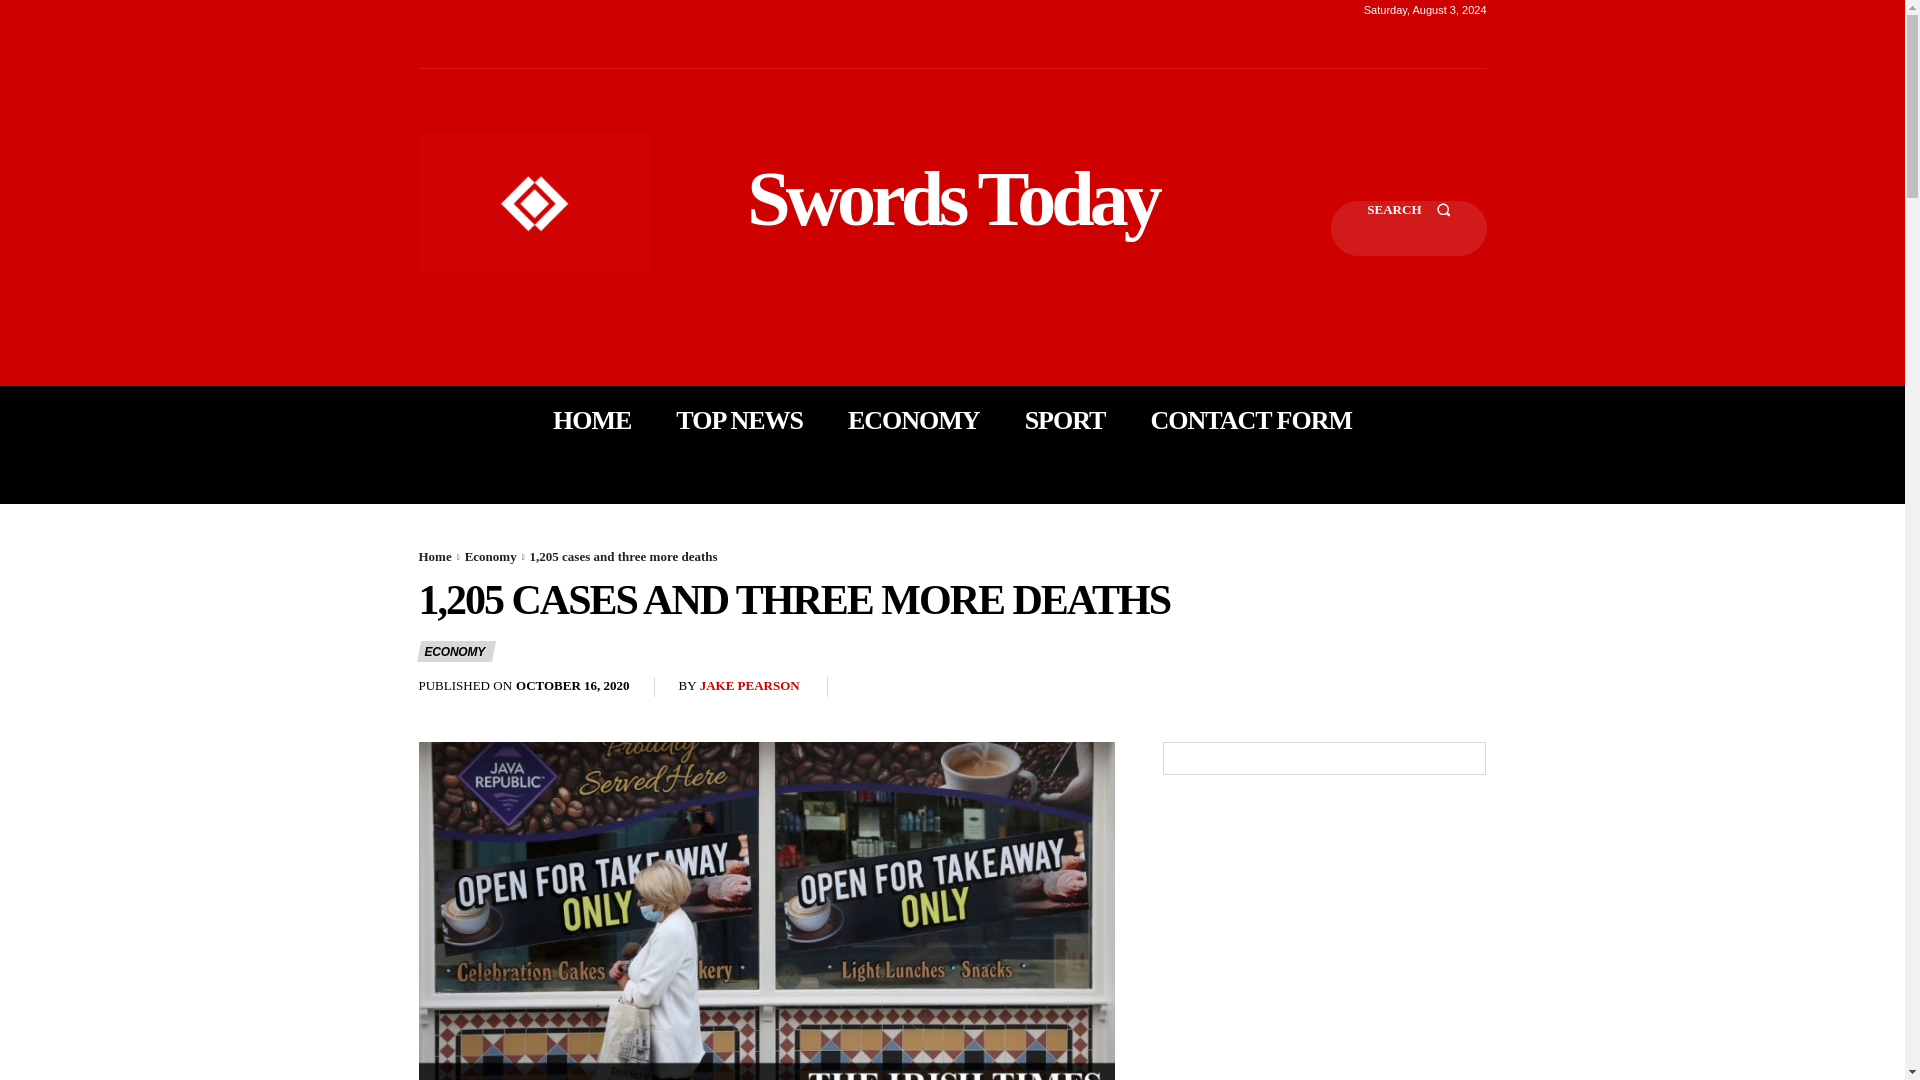  I want to click on CONTACT FORM, so click(1250, 420).